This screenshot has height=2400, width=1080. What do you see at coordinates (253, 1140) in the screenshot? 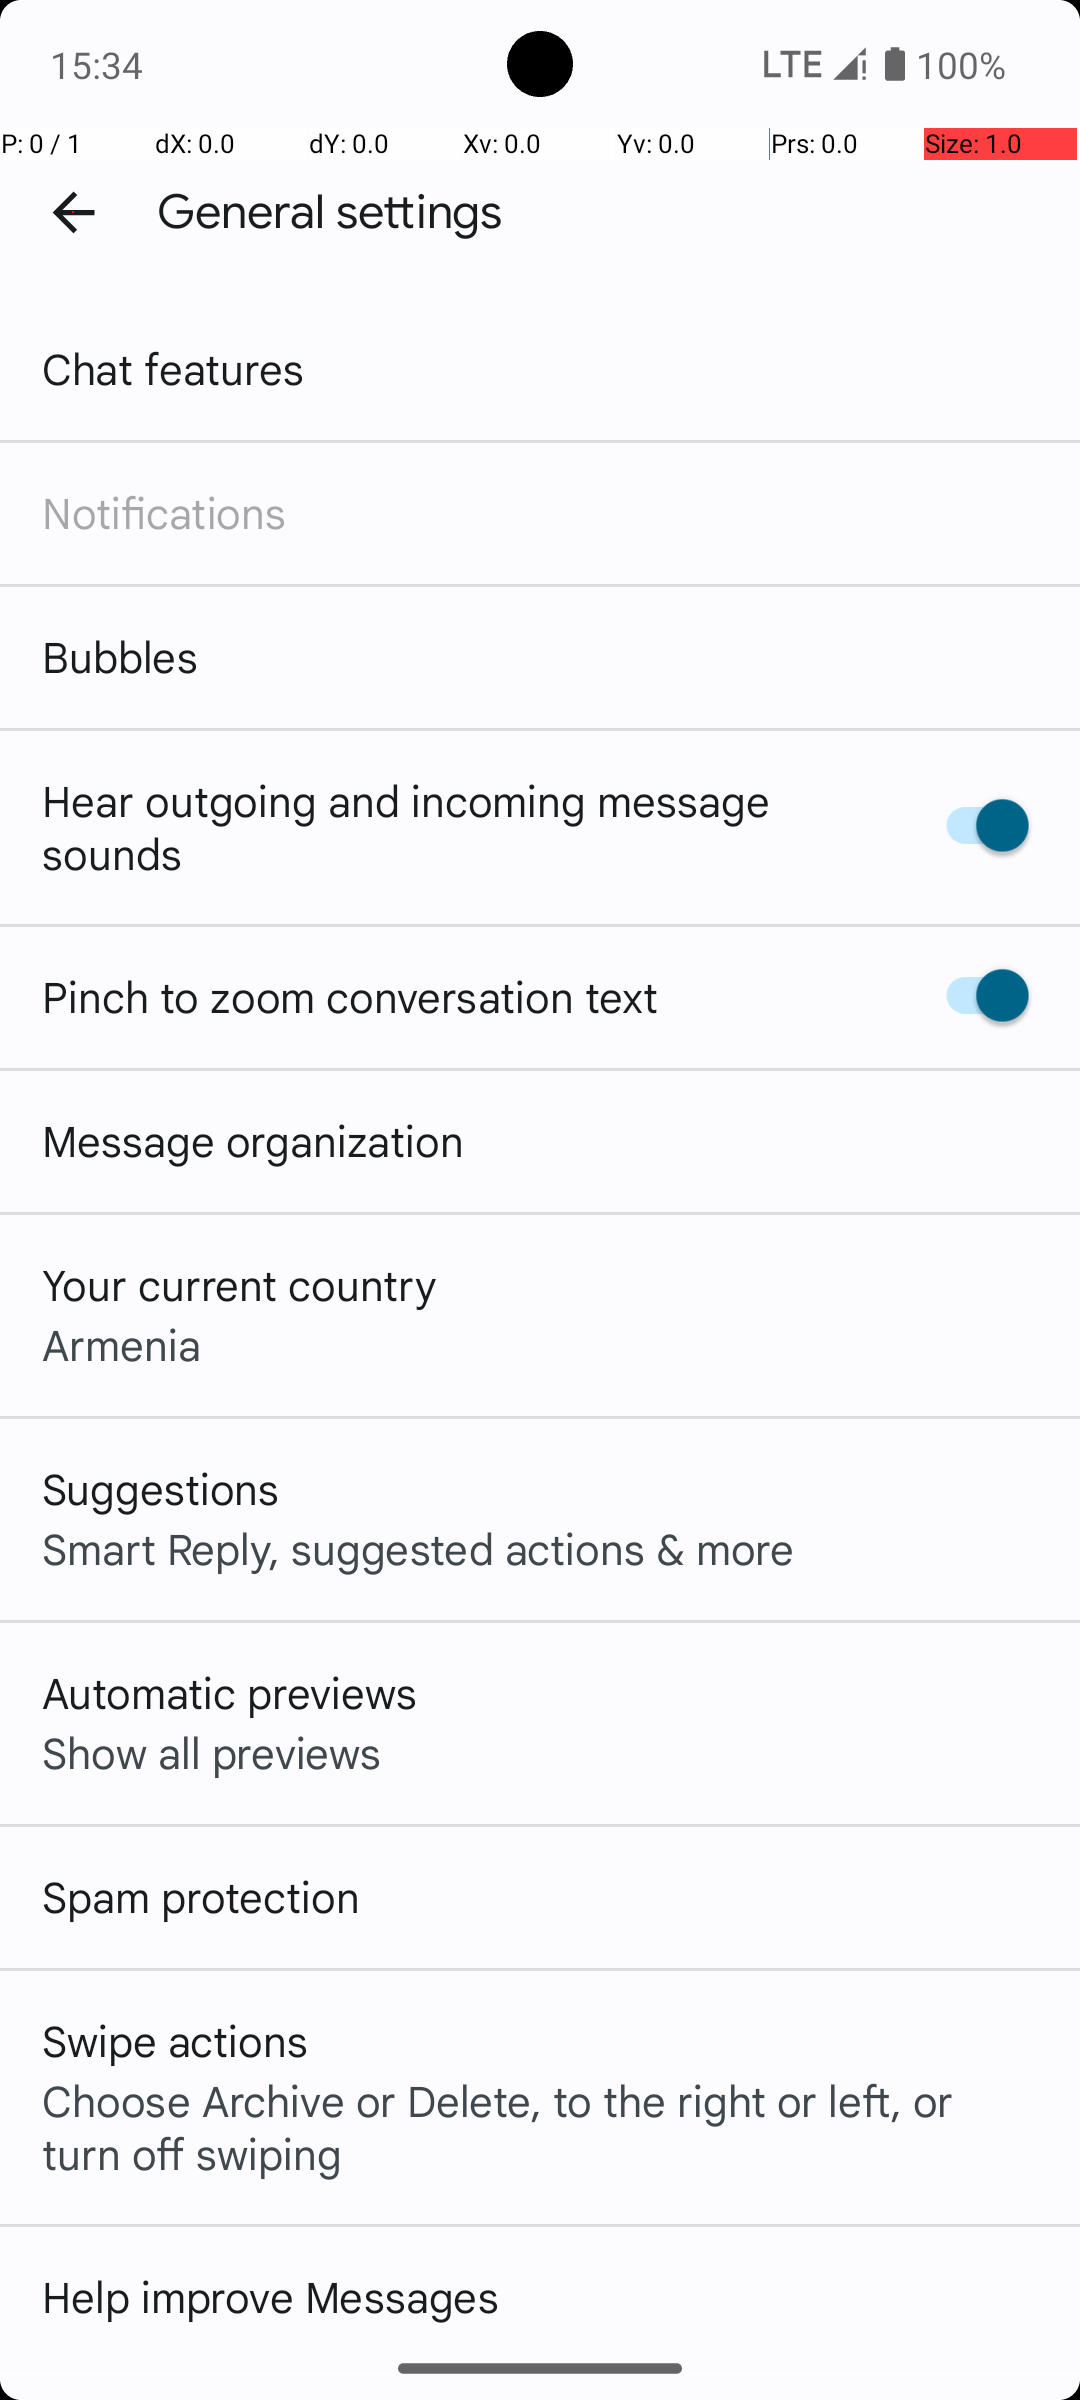
I see `Message organization` at bounding box center [253, 1140].